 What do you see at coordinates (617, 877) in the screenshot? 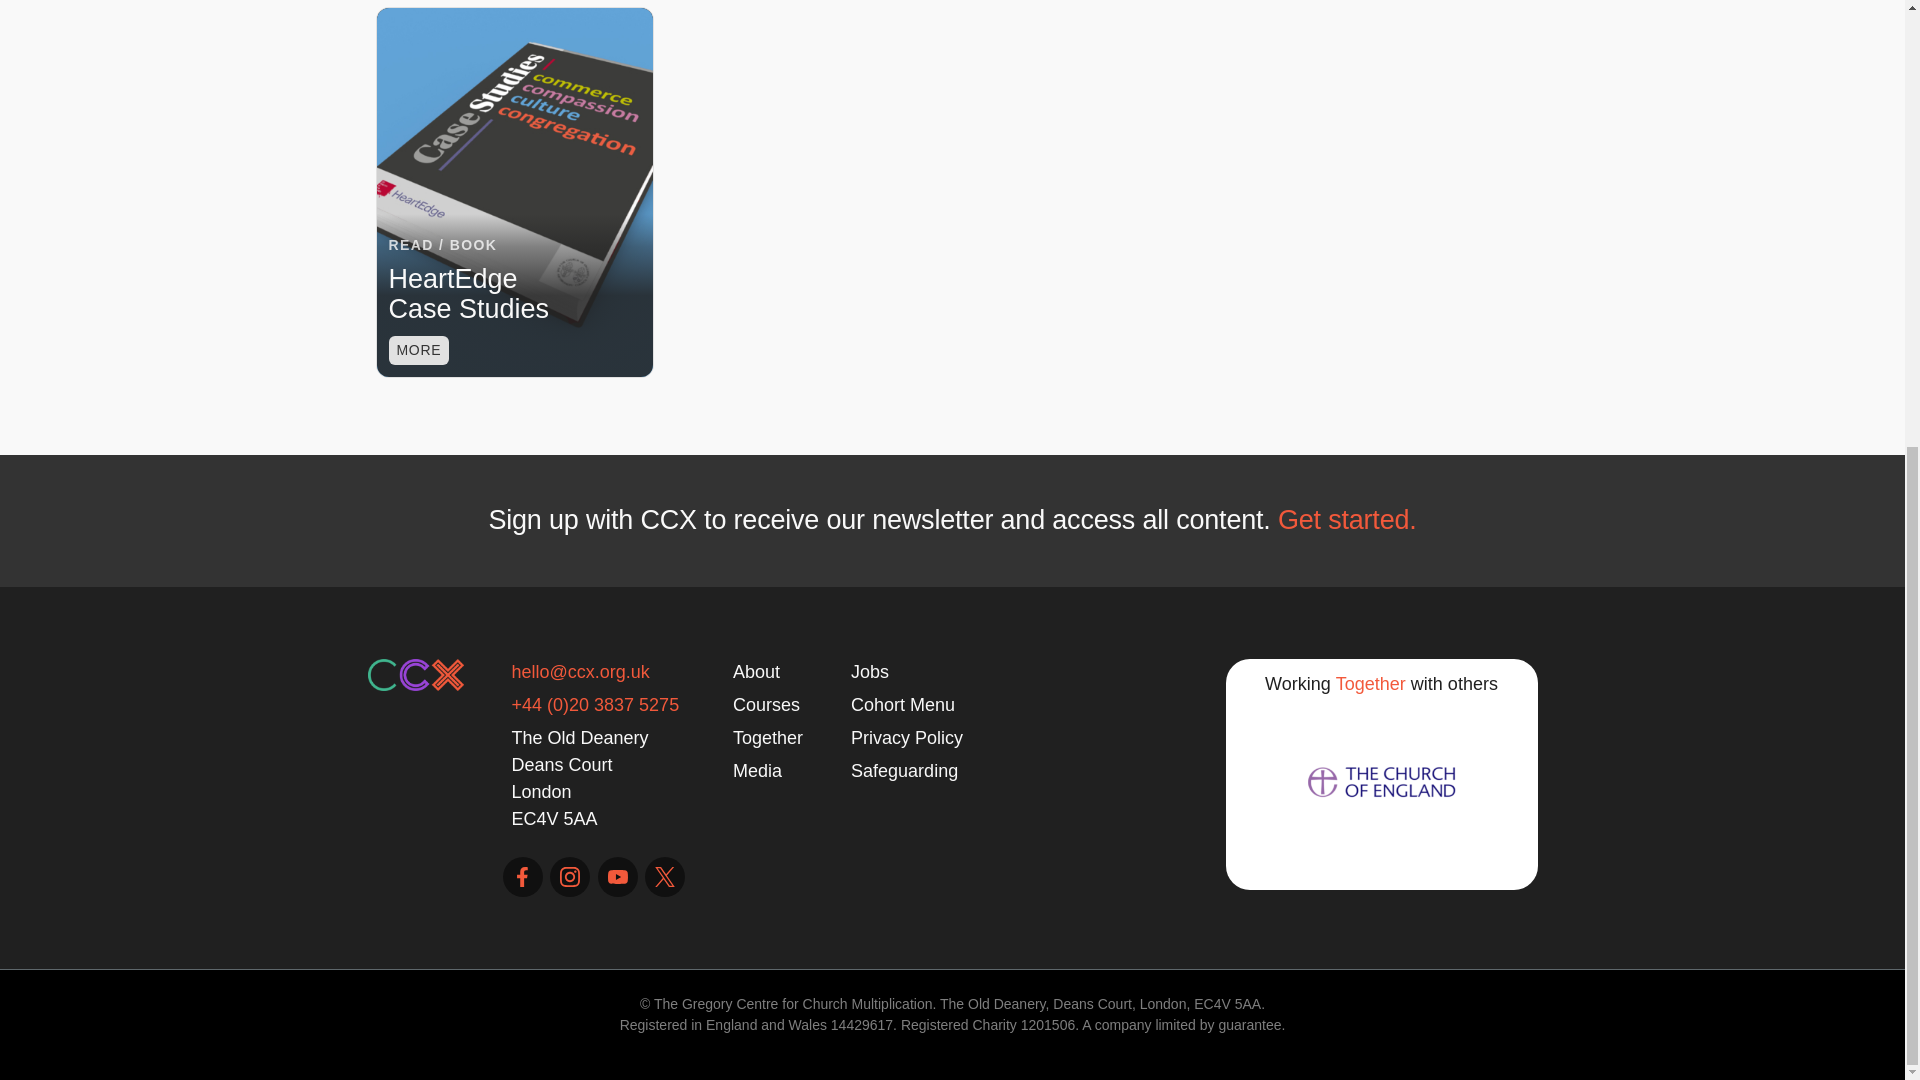
I see `CCX on Youtube` at bounding box center [617, 877].